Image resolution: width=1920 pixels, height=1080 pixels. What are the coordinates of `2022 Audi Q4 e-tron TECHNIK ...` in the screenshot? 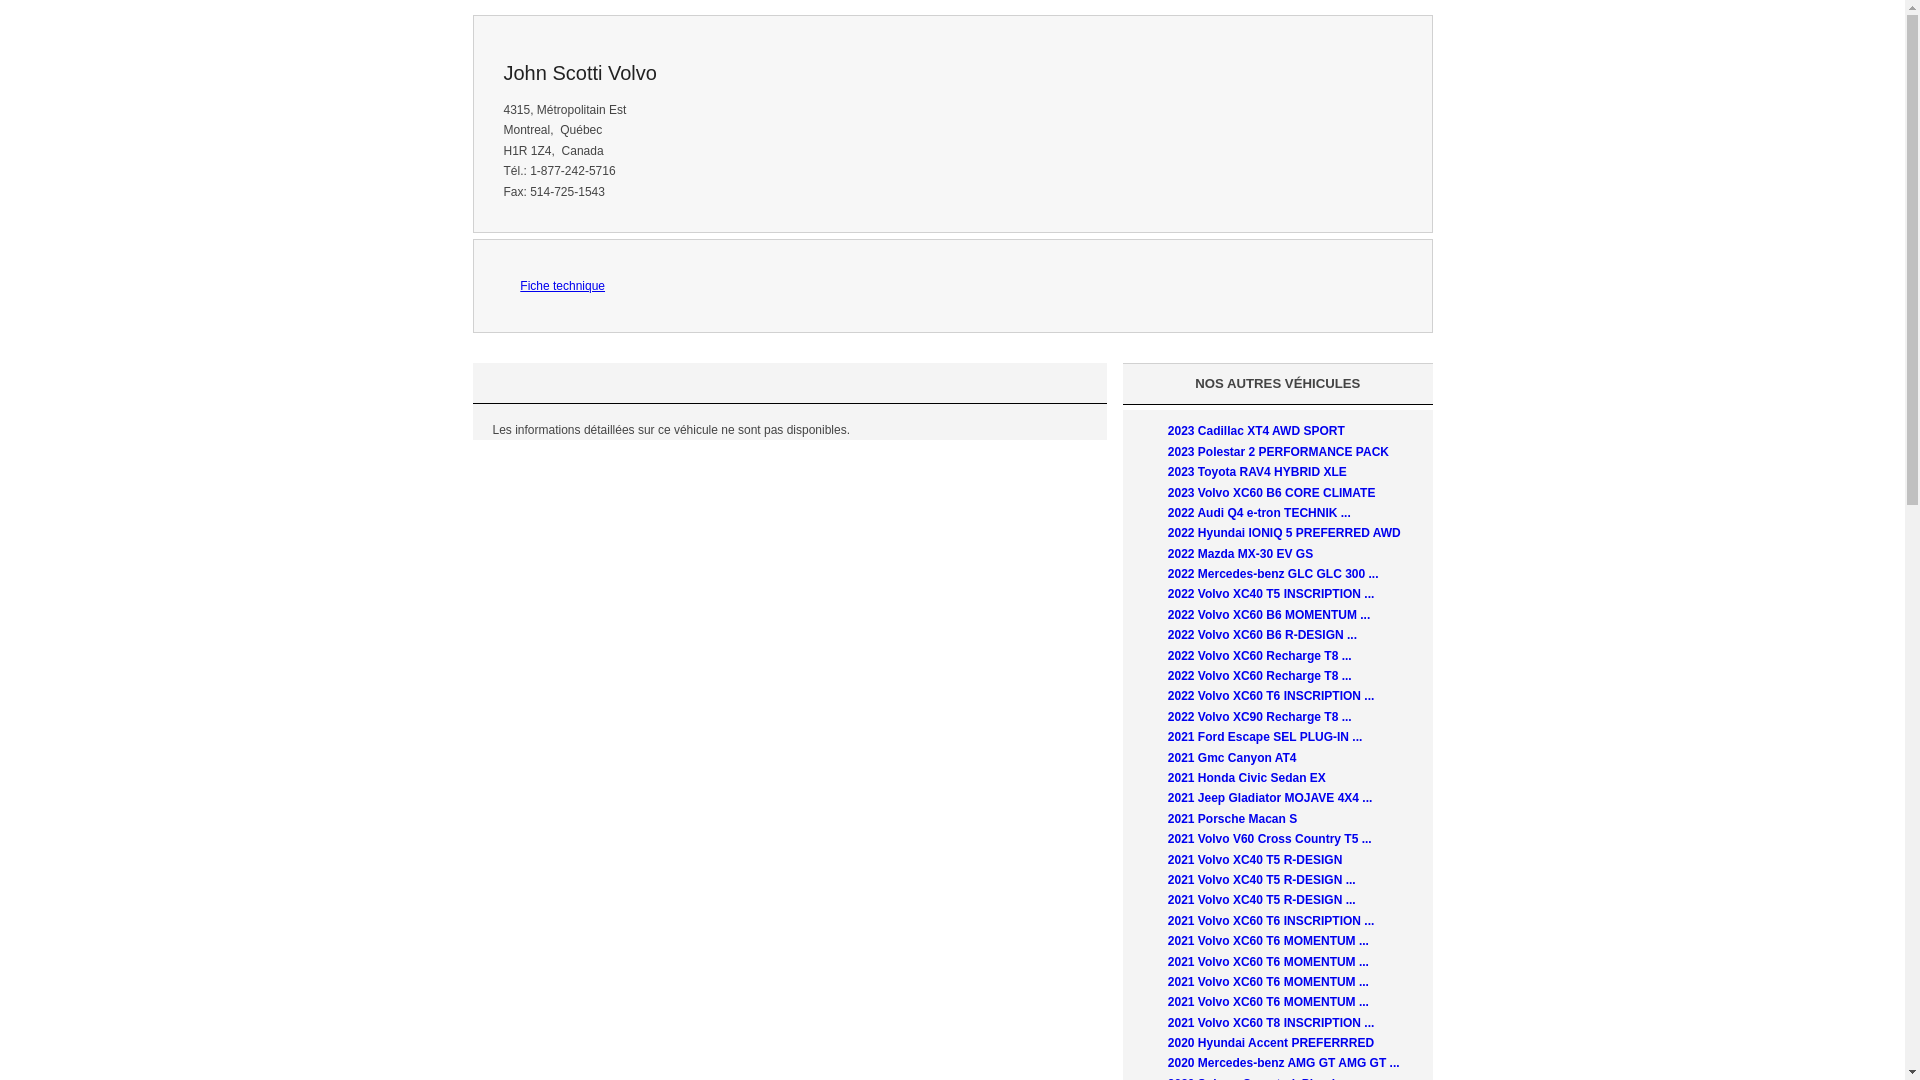 It's located at (1260, 513).